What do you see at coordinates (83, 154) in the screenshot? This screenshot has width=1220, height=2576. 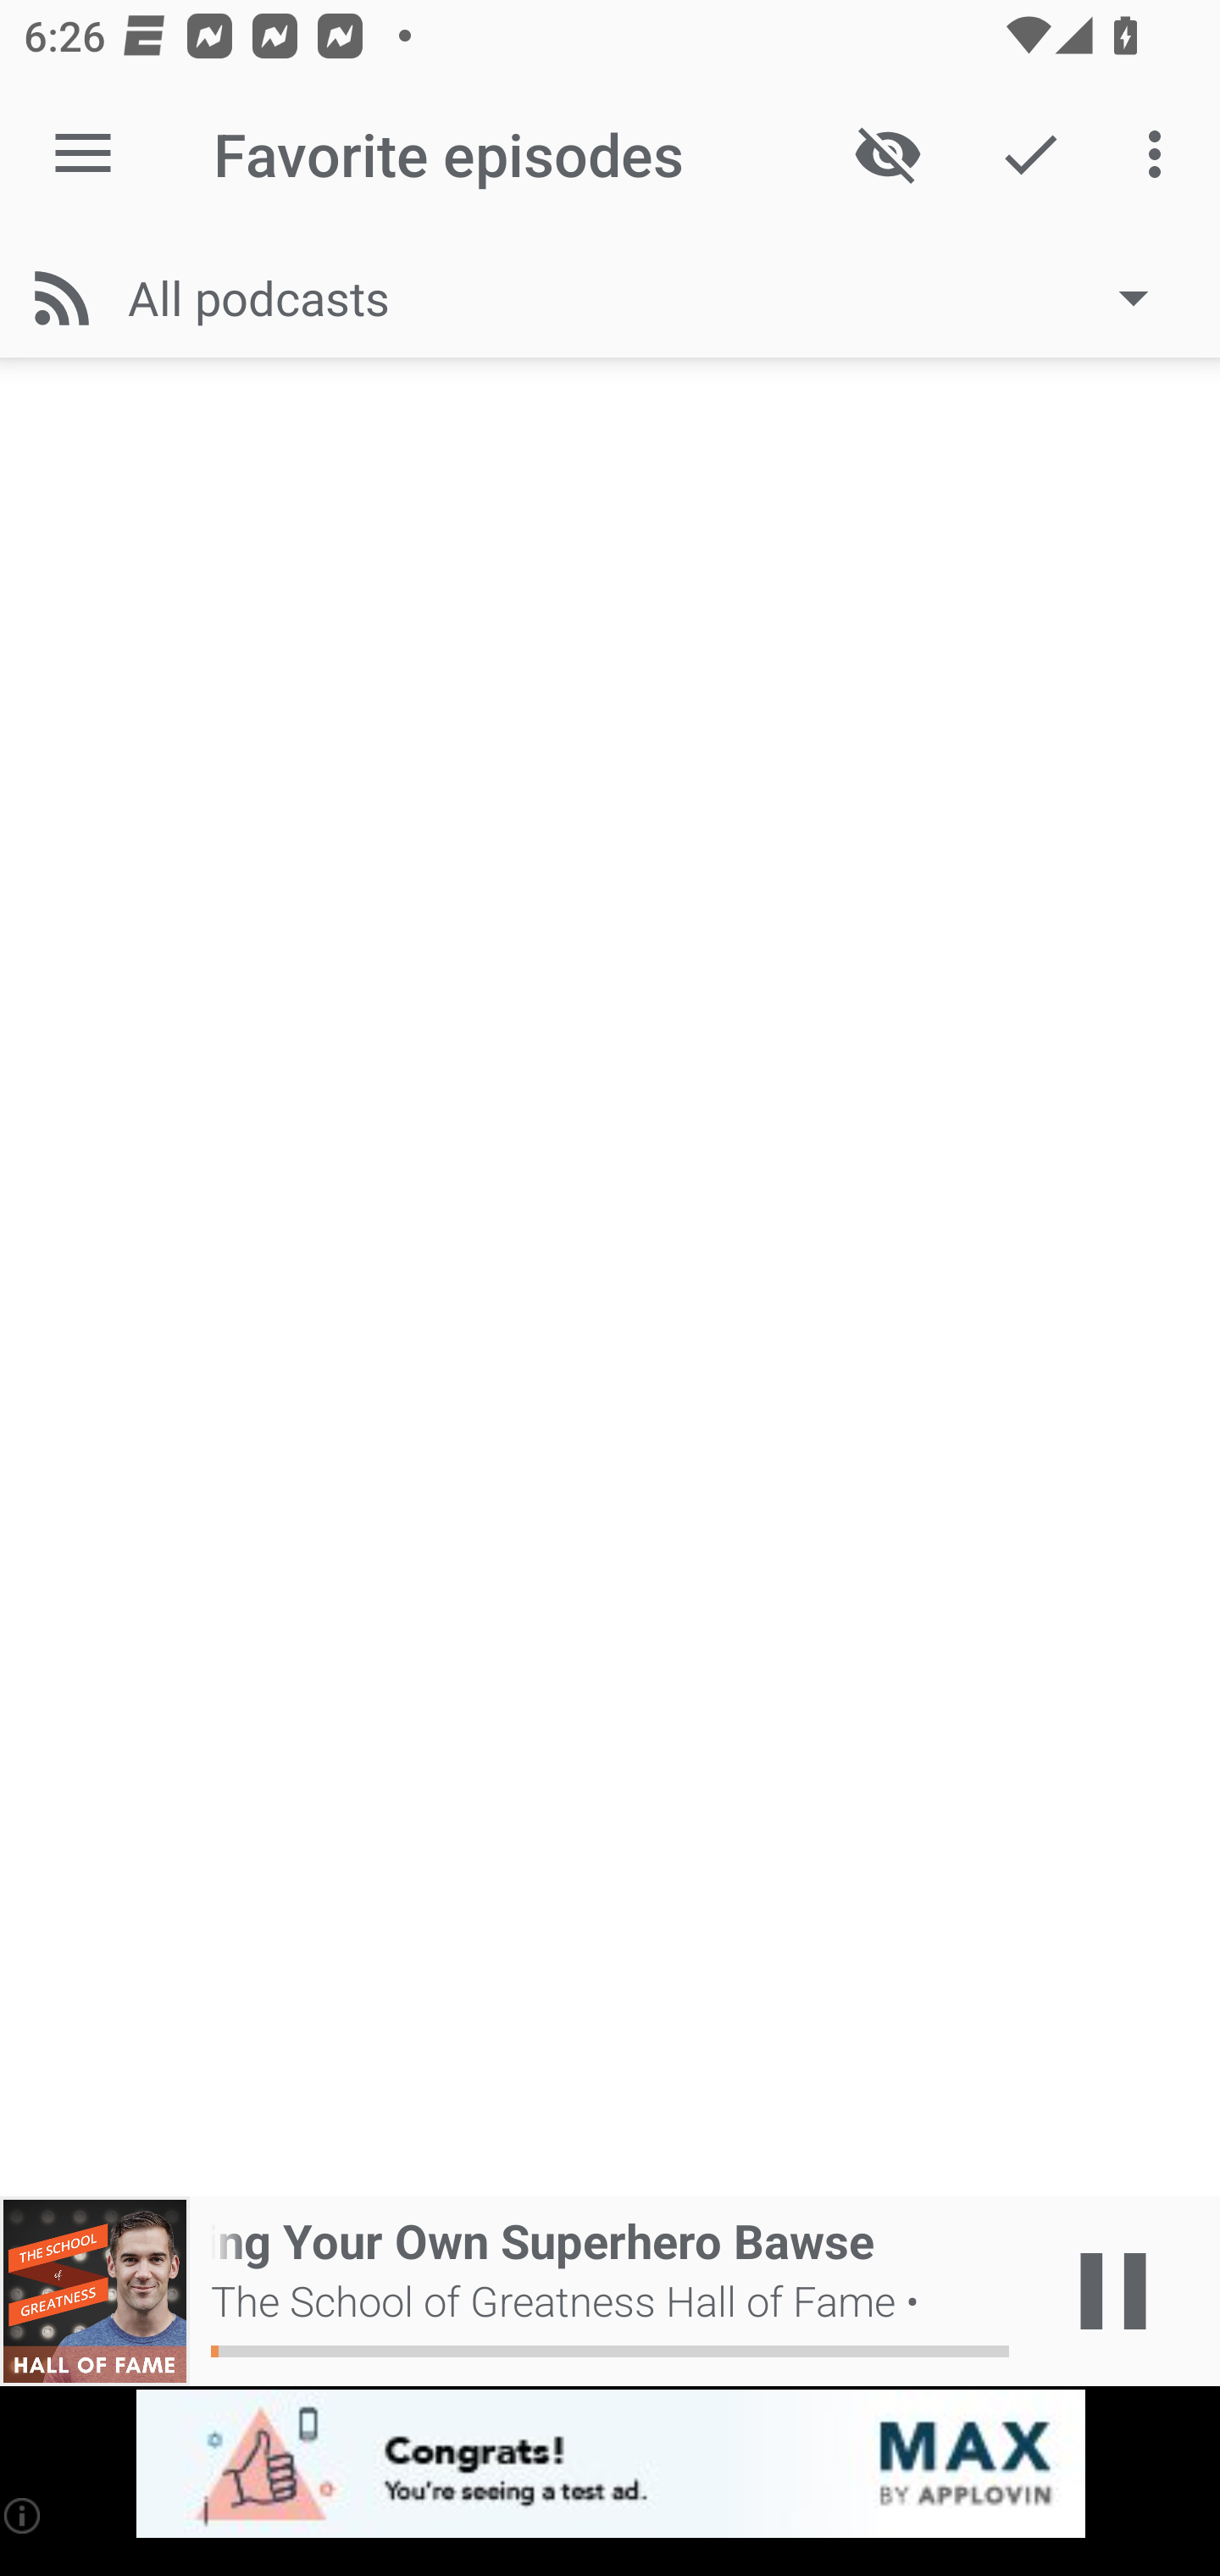 I see `Open navigation sidebar` at bounding box center [83, 154].